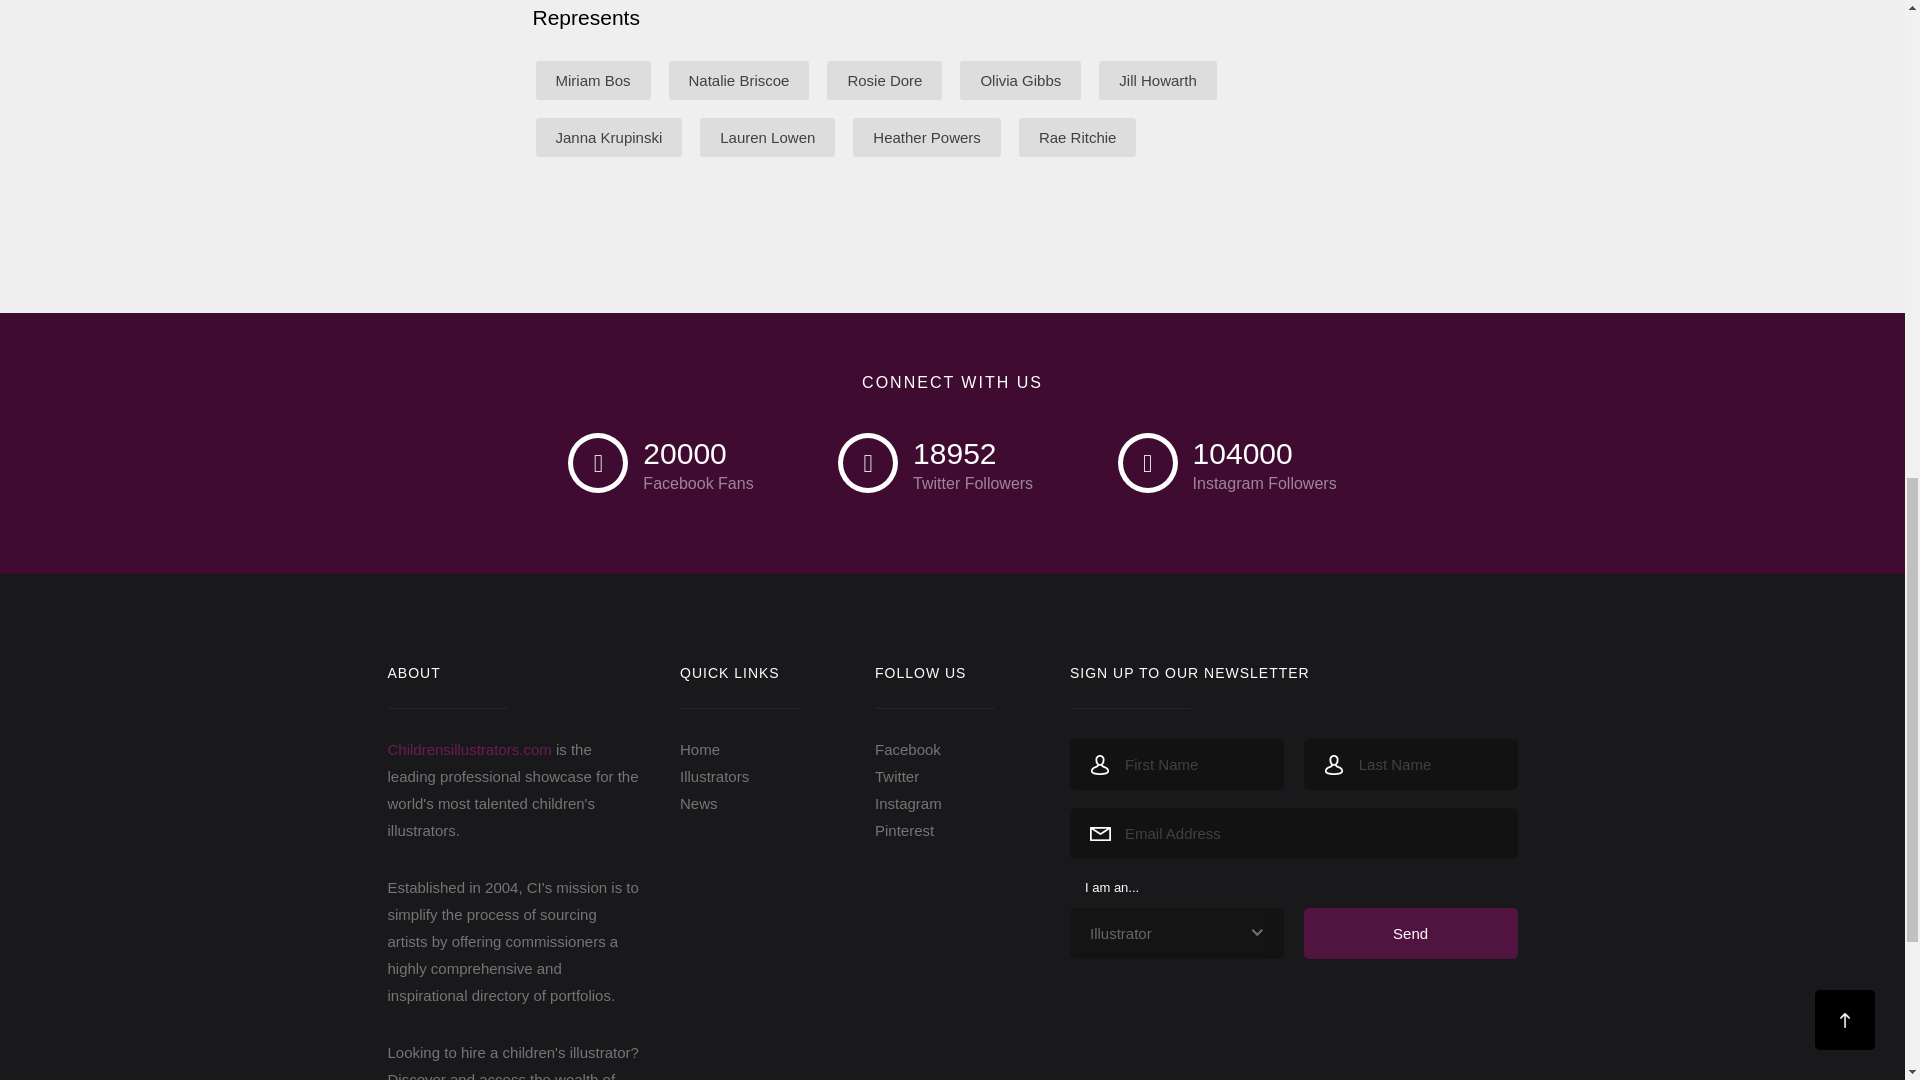 The image size is (1920, 1080). What do you see at coordinates (592, 80) in the screenshot?
I see `Miriam Bos` at bounding box center [592, 80].